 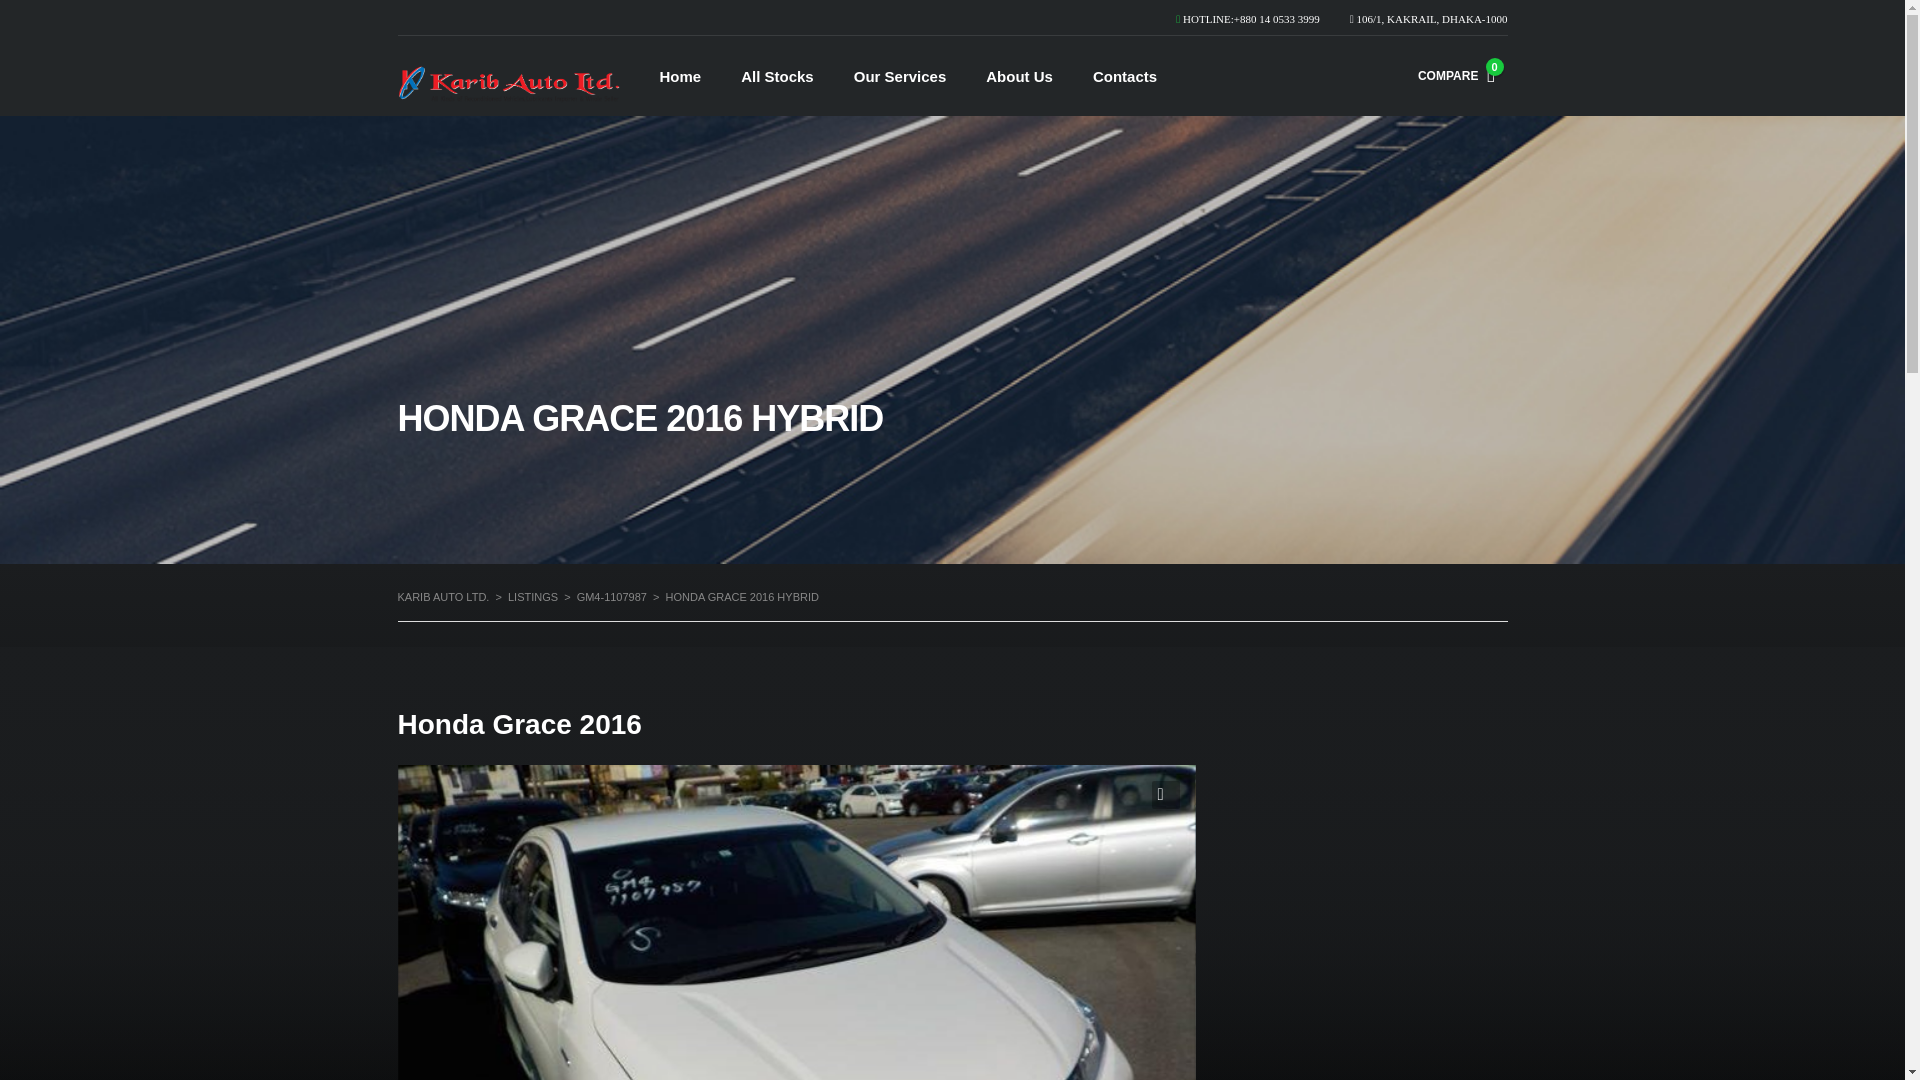 What do you see at coordinates (777, 75) in the screenshot?
I see `Go to Listings.` at bounding box center [777, 75].